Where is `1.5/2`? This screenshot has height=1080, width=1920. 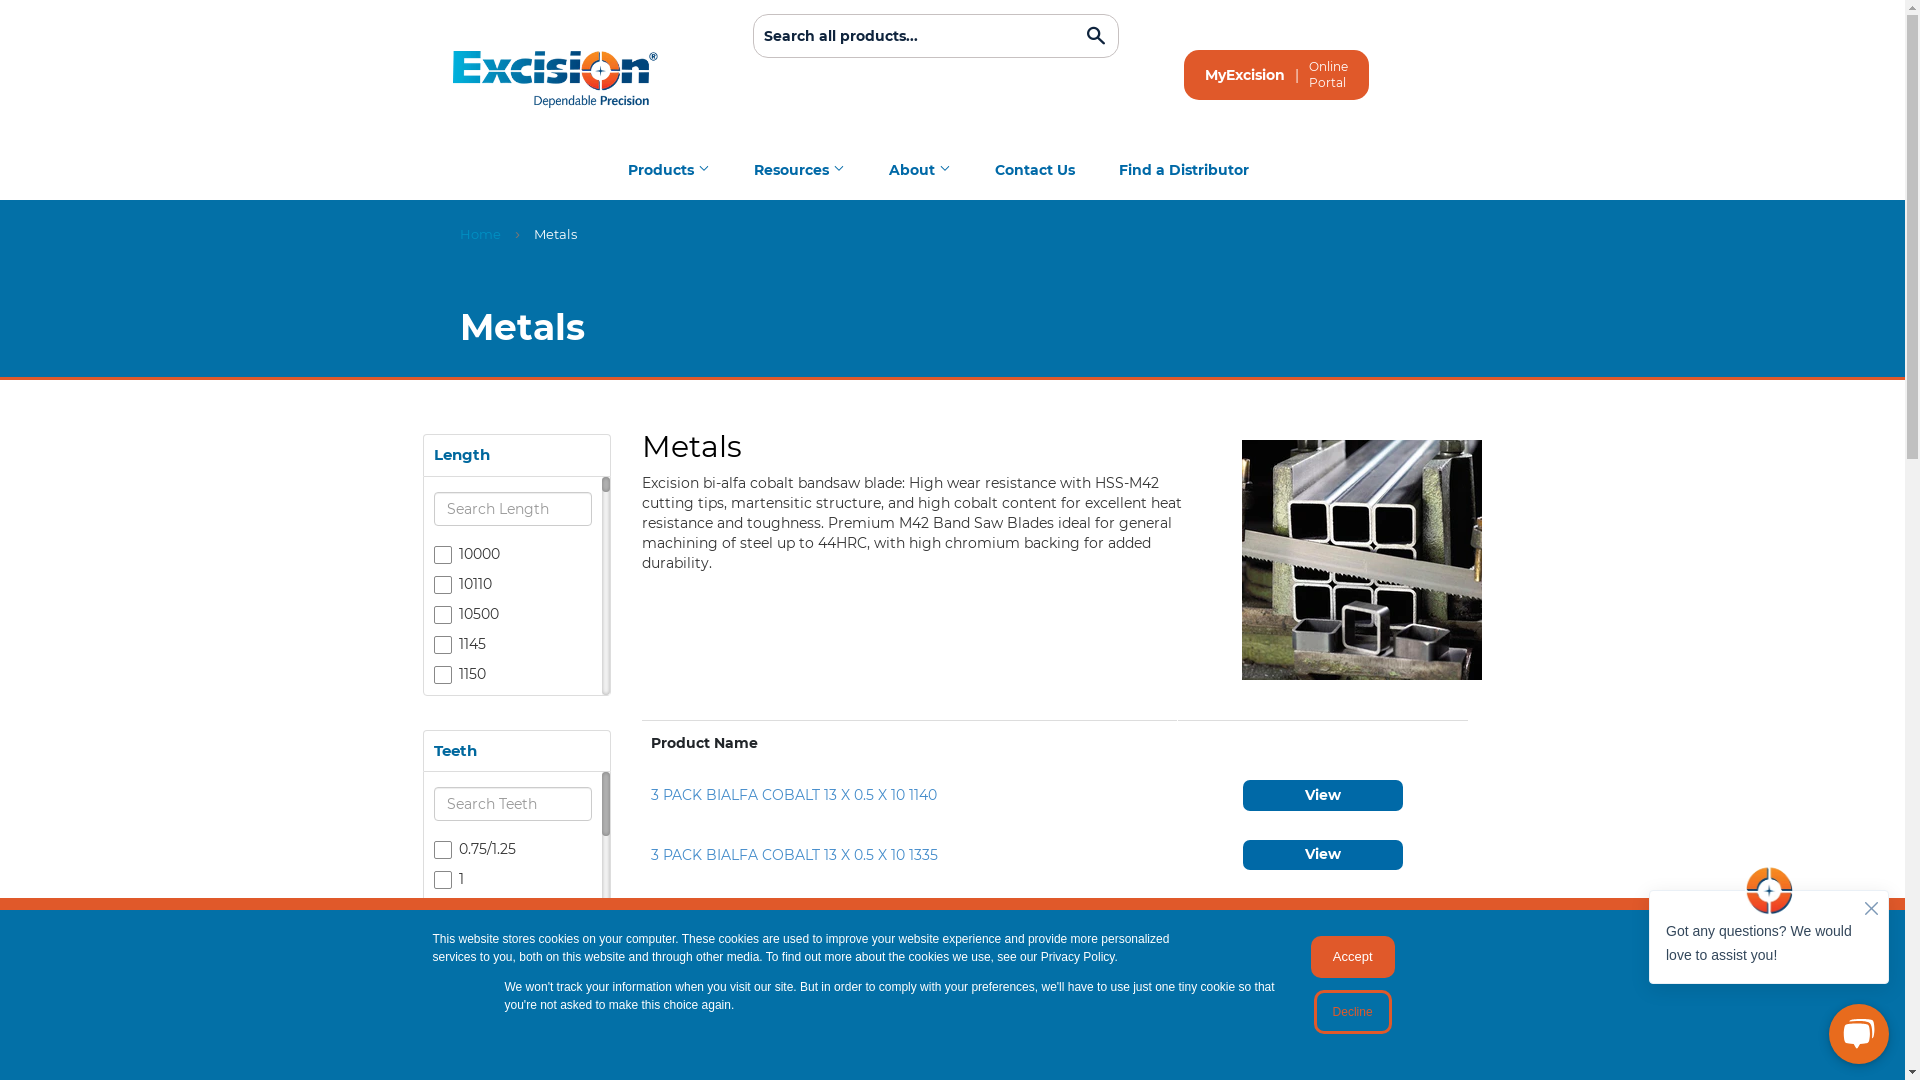
1.5/2 is located at coordinates (513, 939).